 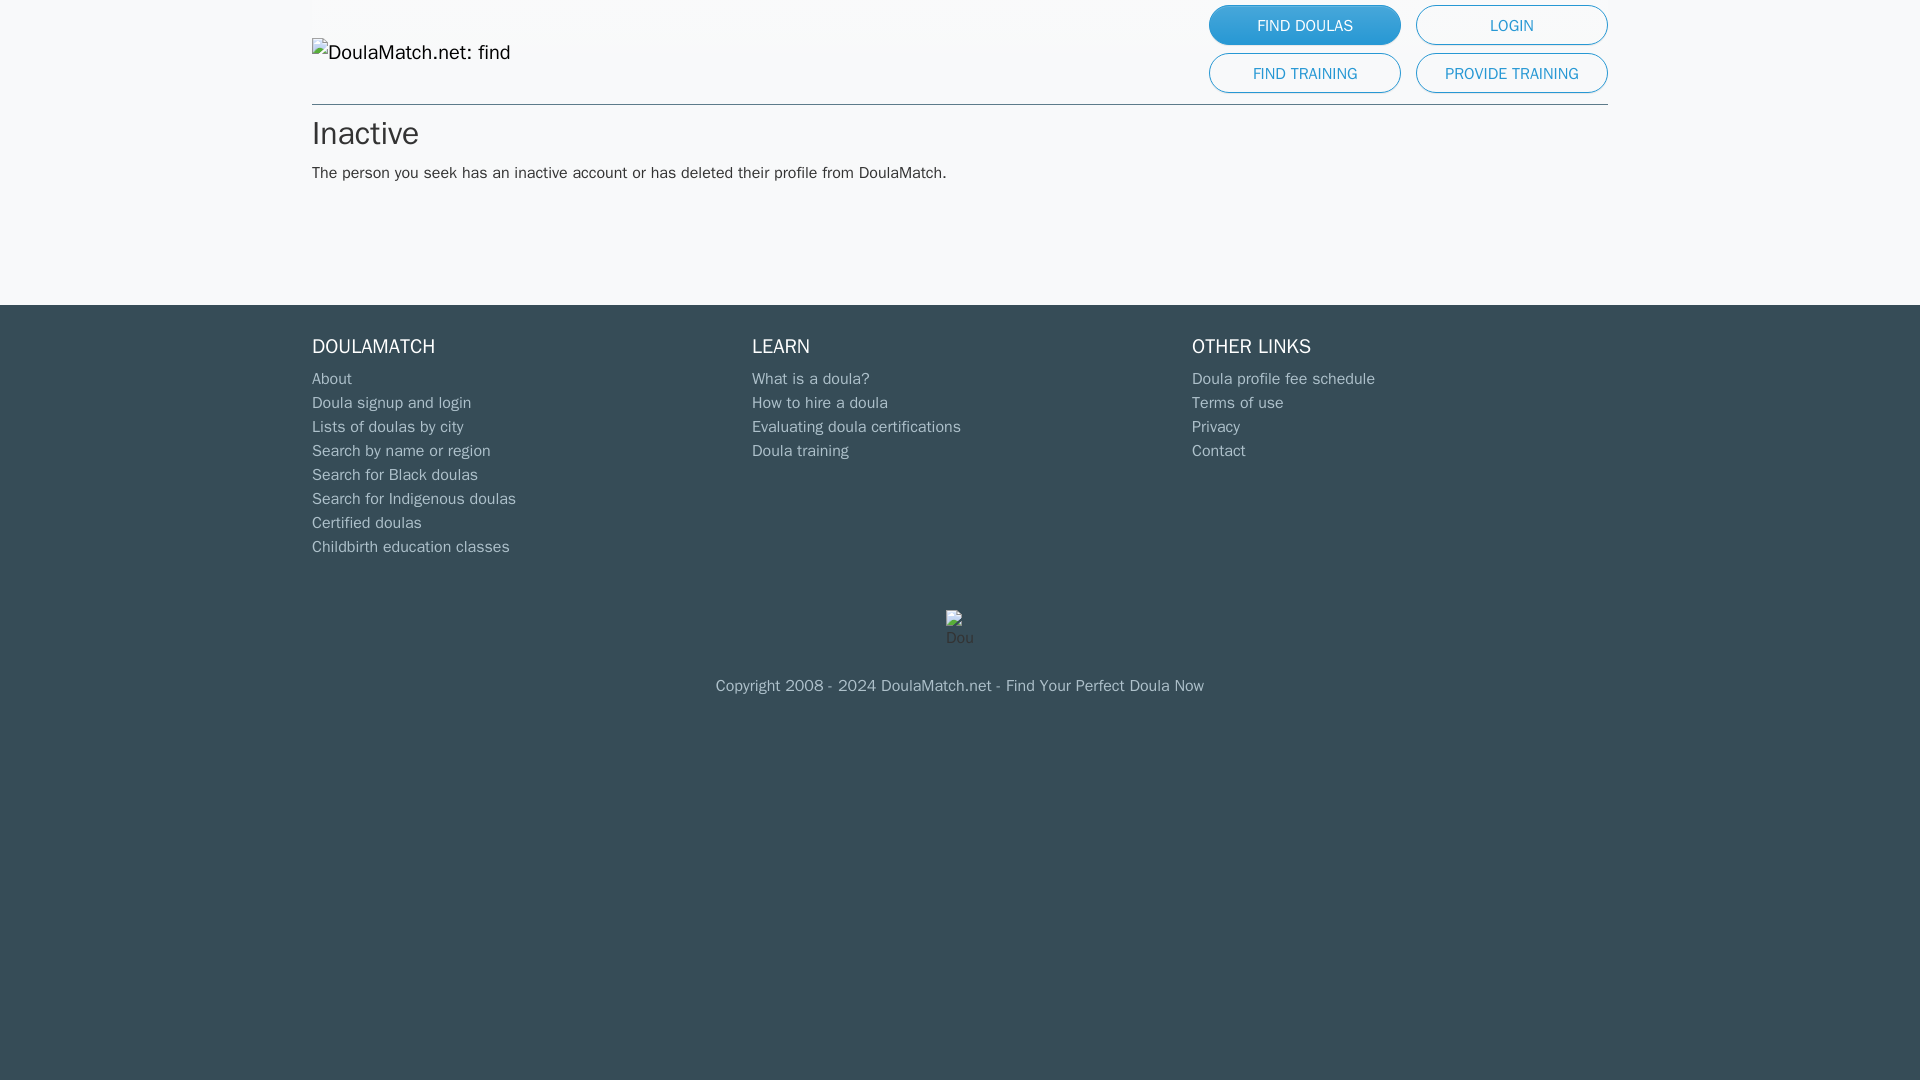 What do you see at coordinates (820, 402) in the screenshot?
I see `How to hire a doula` at bounding box center [820, 402].